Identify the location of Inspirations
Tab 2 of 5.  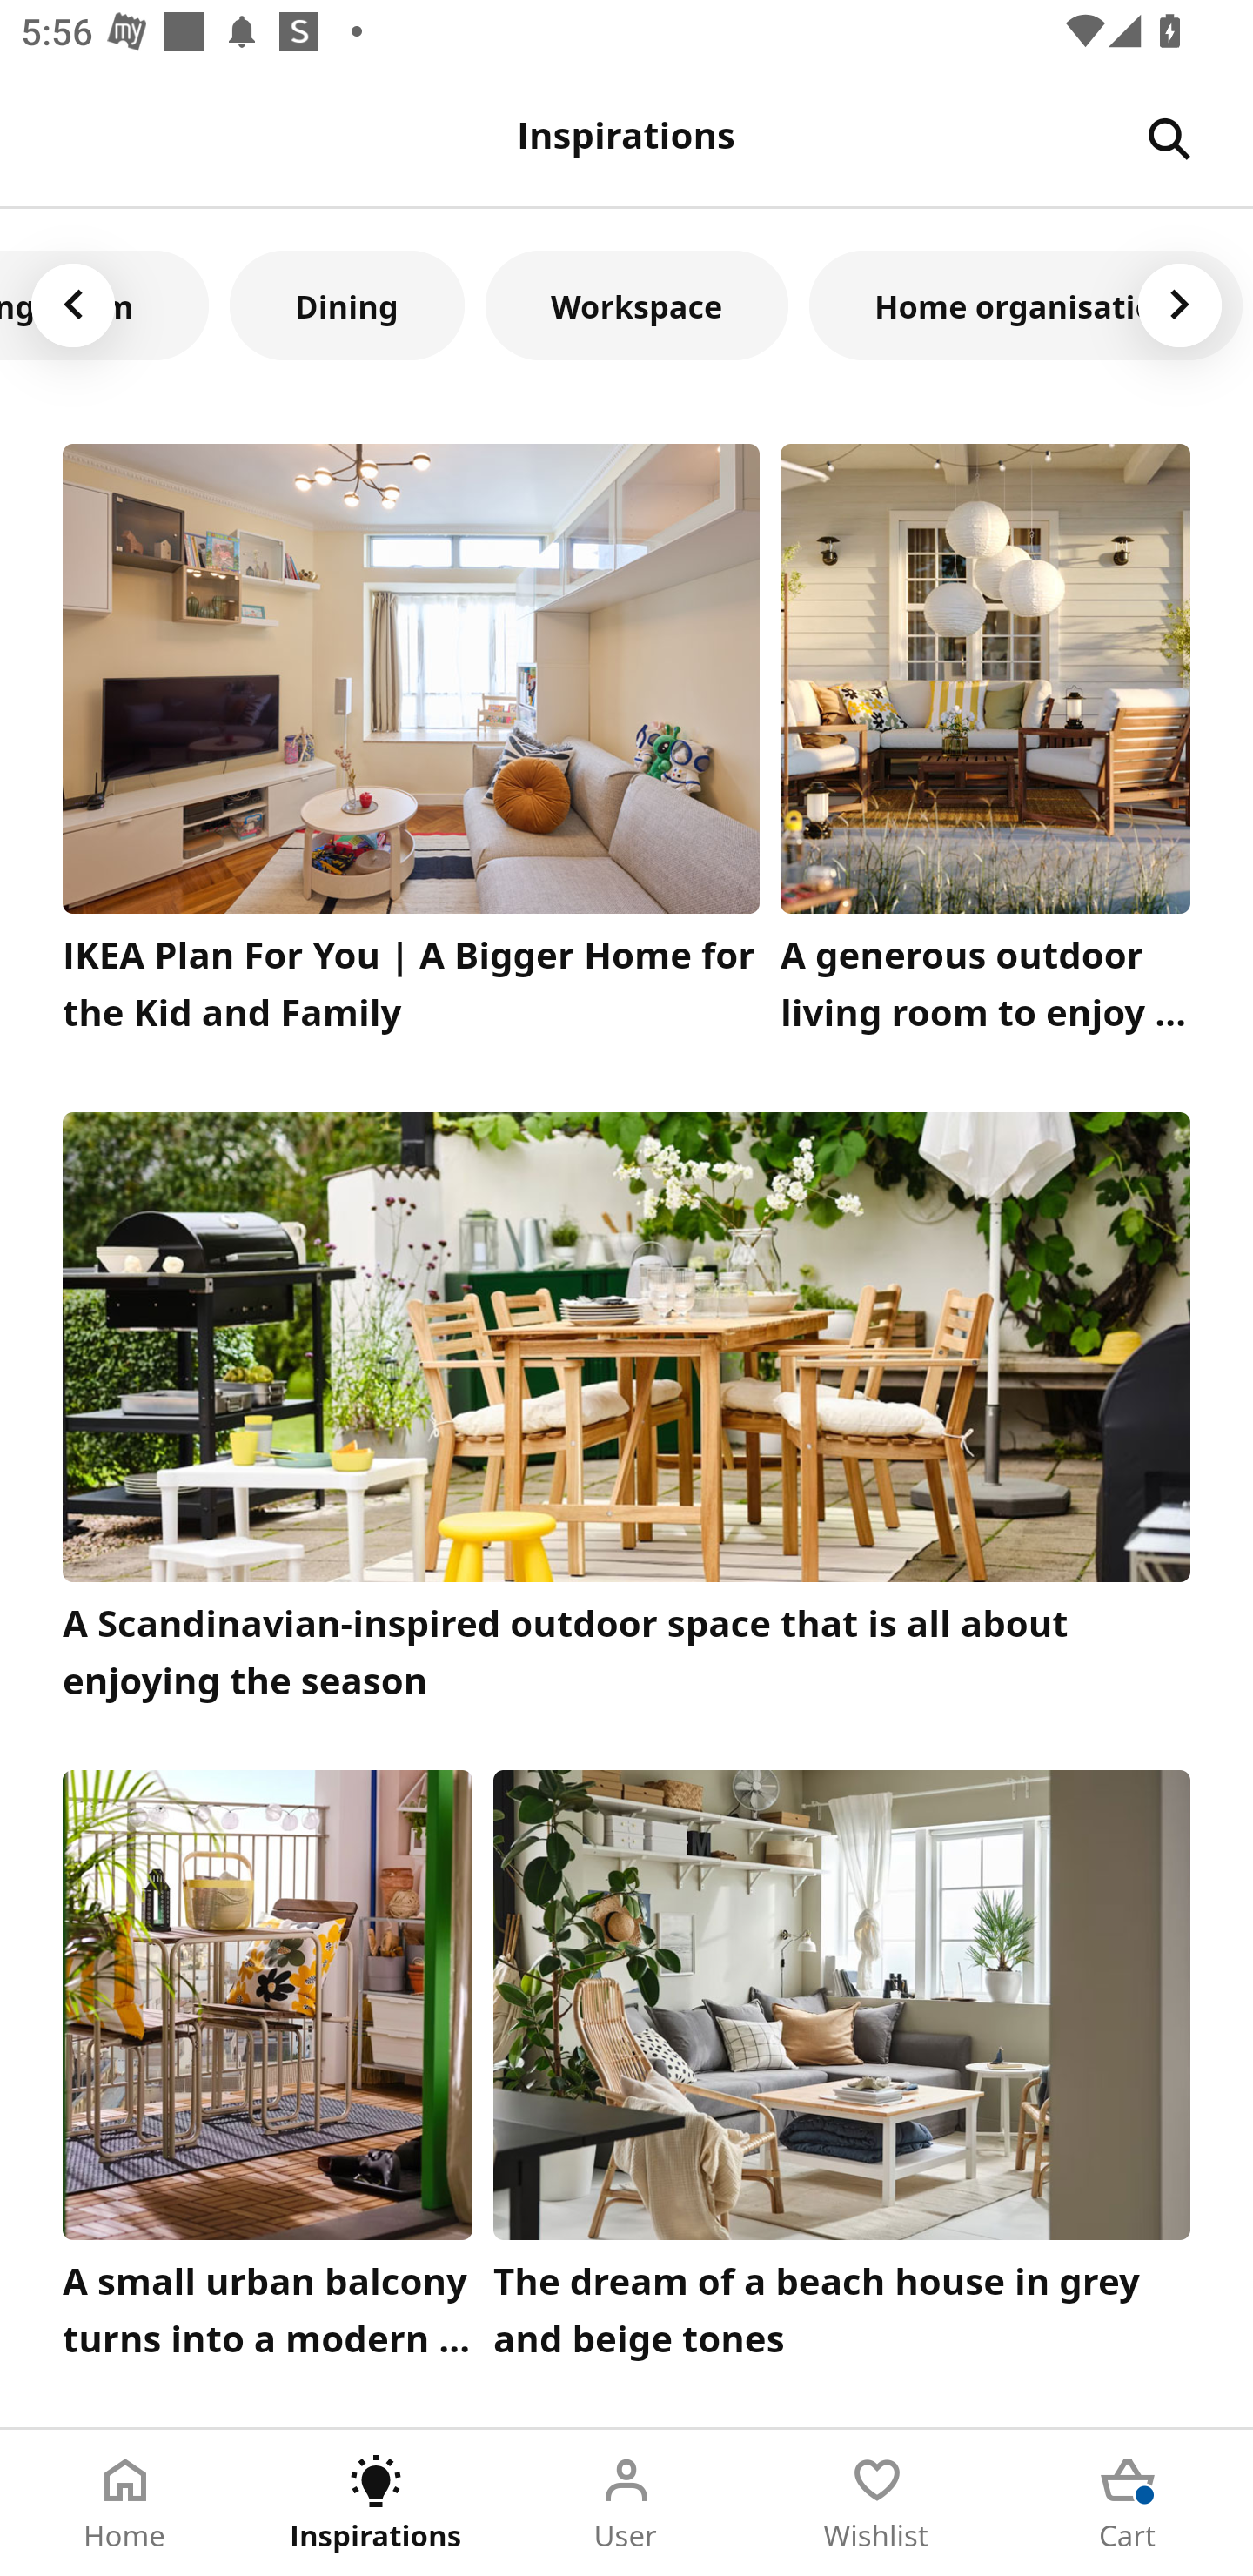
(376, 2503).